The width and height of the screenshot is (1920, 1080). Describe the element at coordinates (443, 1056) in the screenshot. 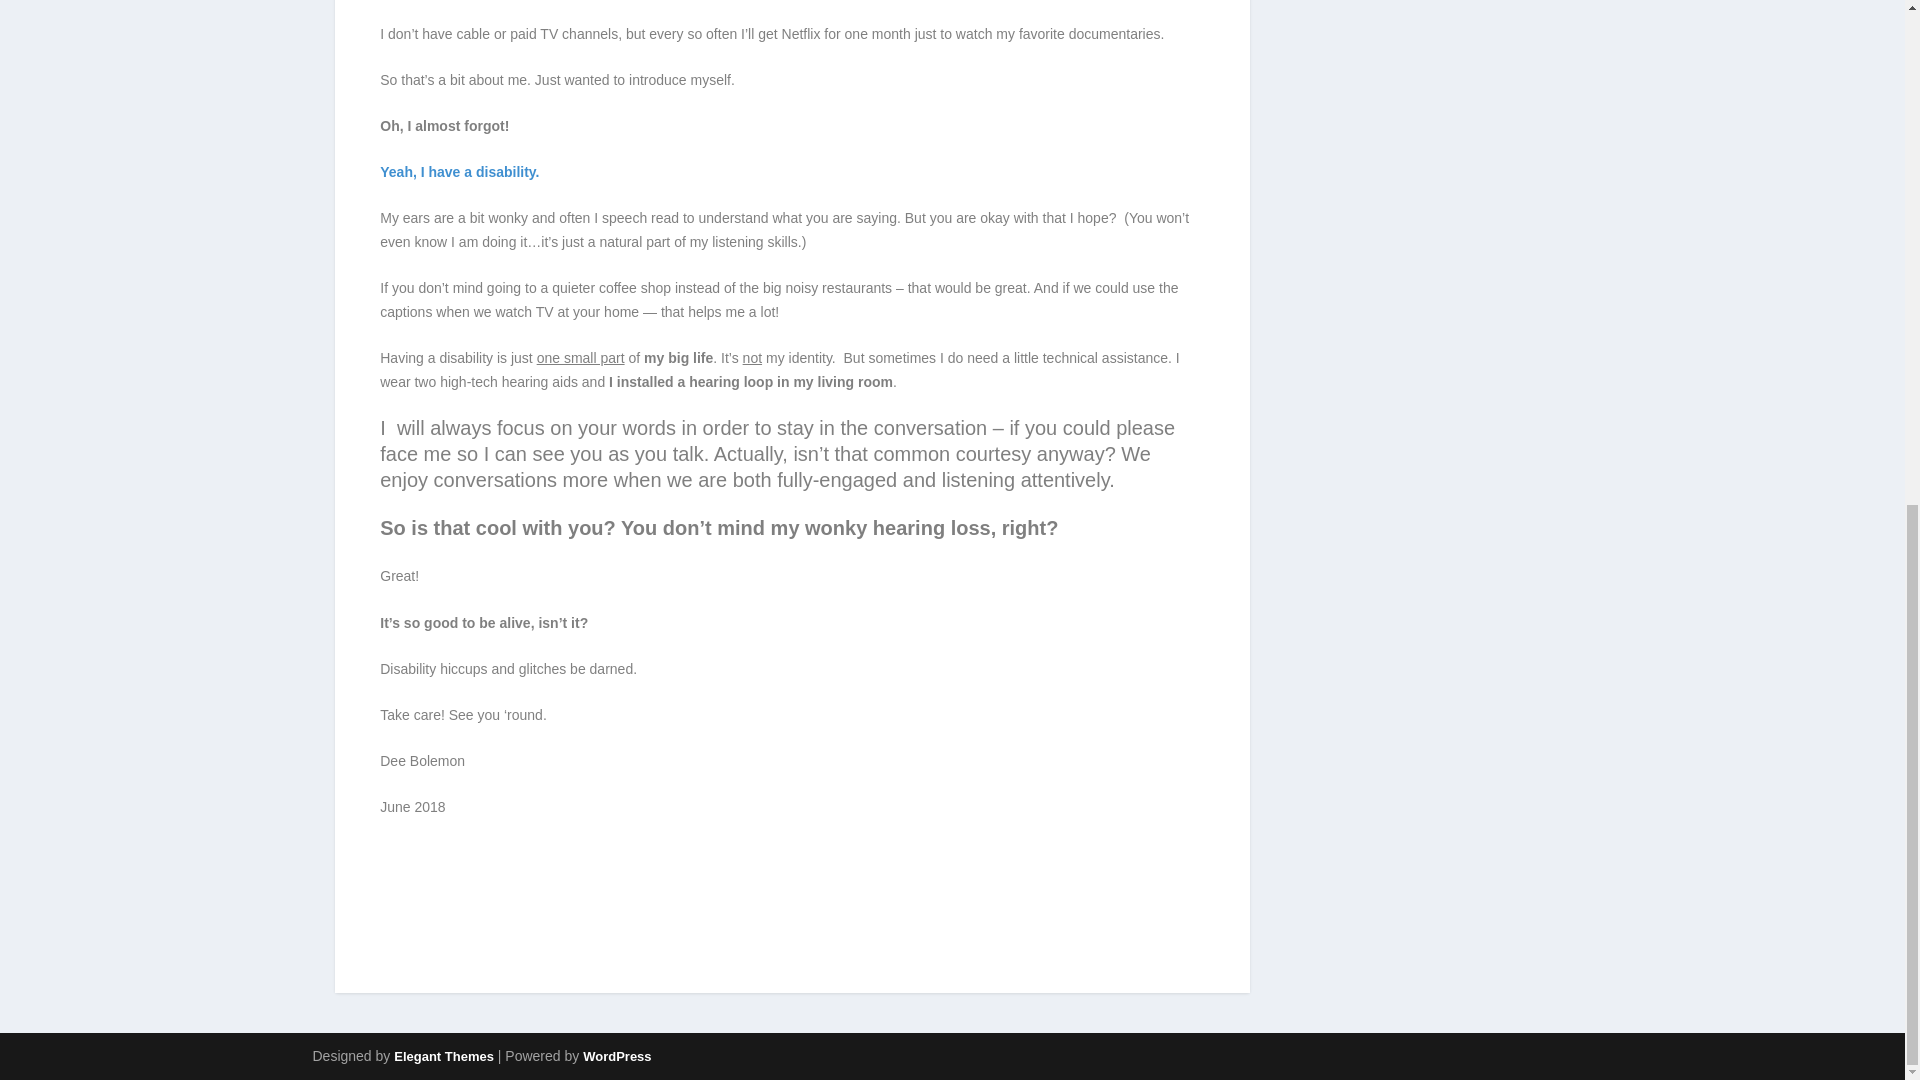

I see `Premium WordPress Themes` at that location.